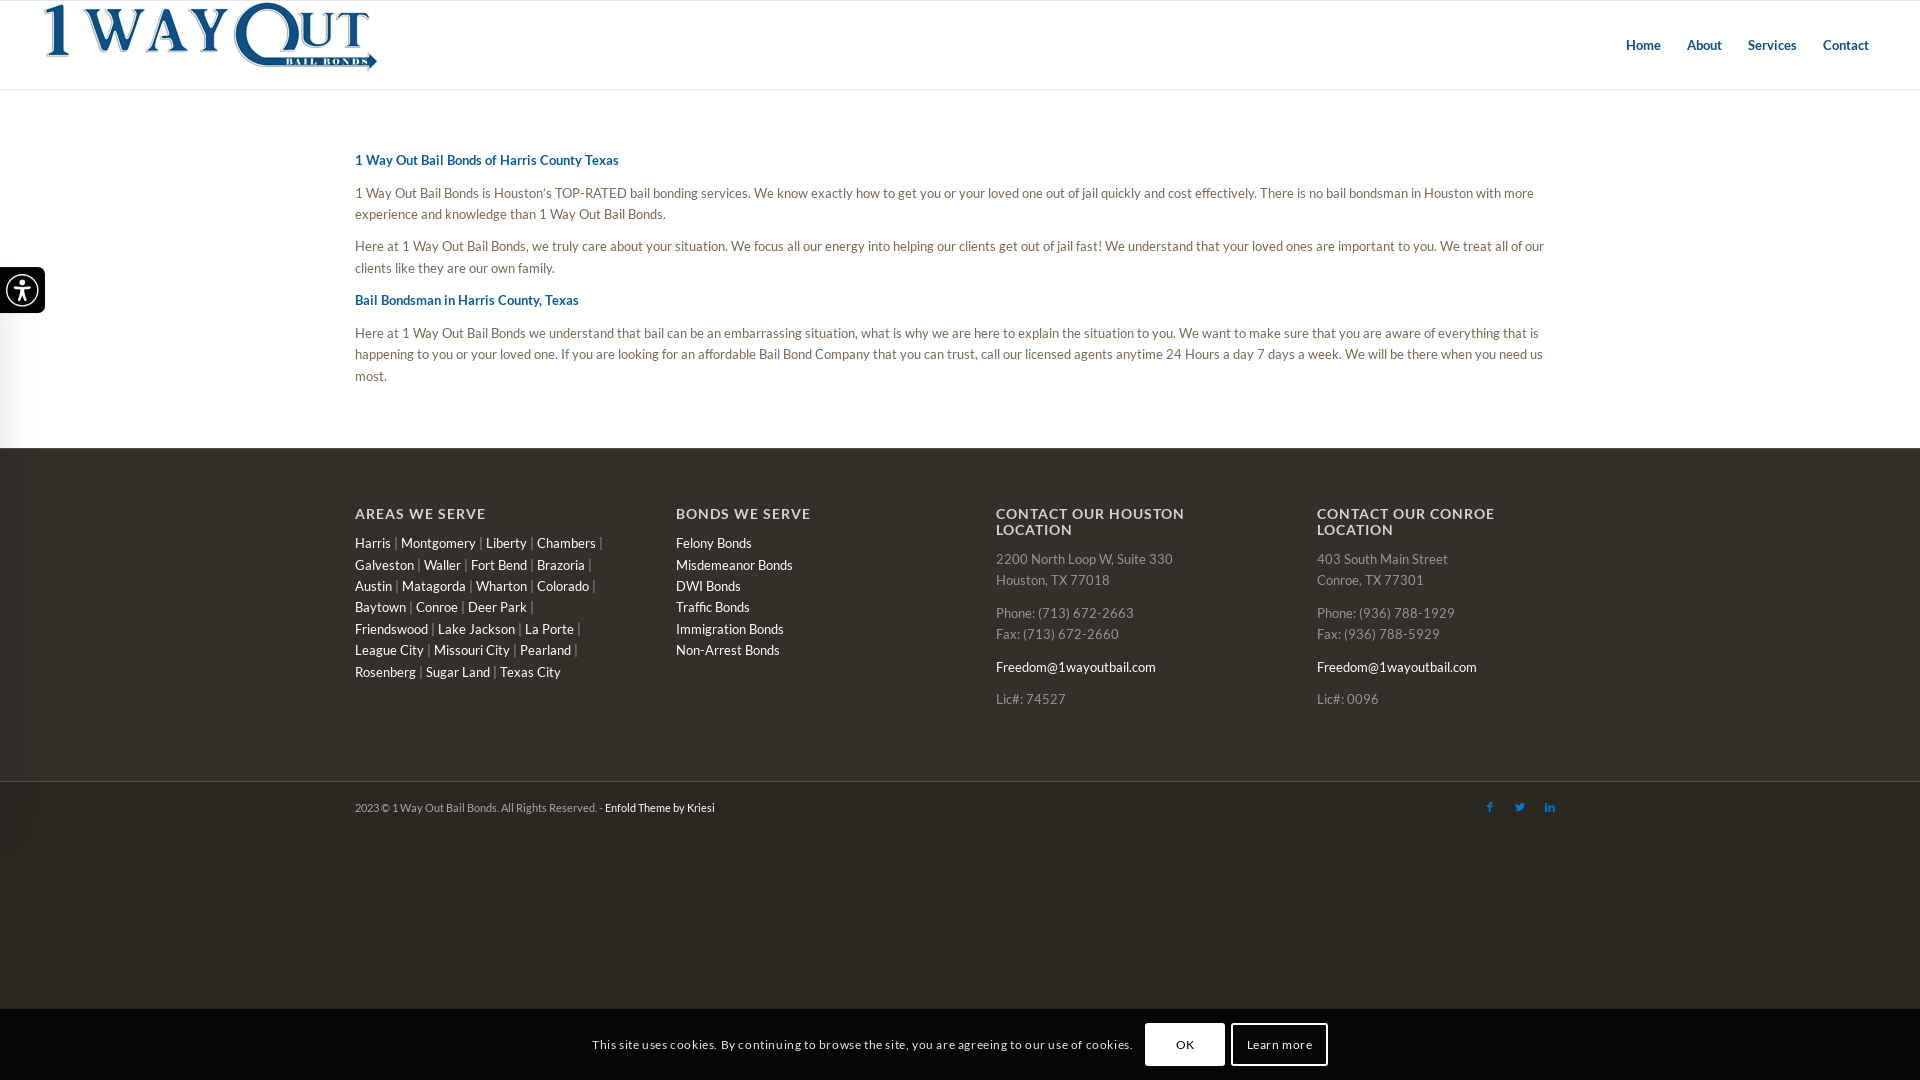 This screenshot has height=1080, width=1920. I want to click on Montgomery, so click(438, 543).